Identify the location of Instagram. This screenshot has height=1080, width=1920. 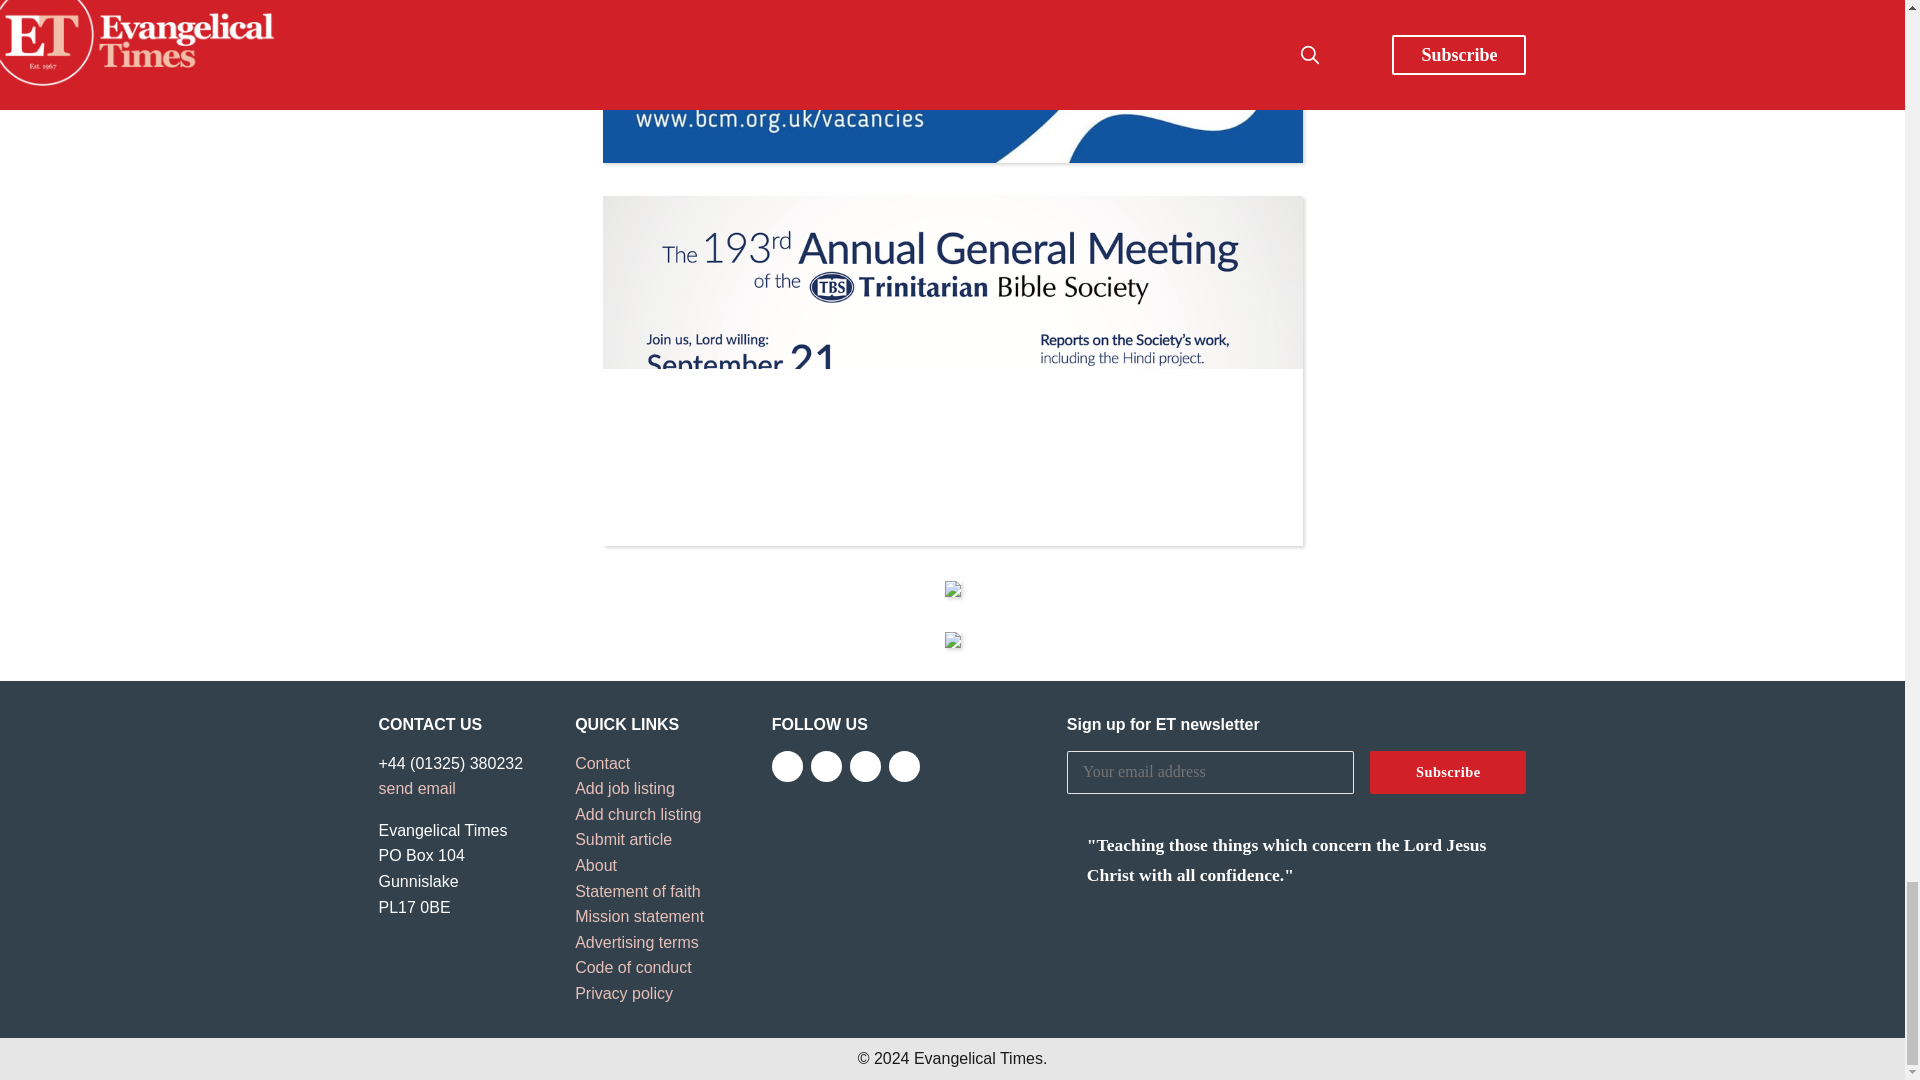
(866, 766).